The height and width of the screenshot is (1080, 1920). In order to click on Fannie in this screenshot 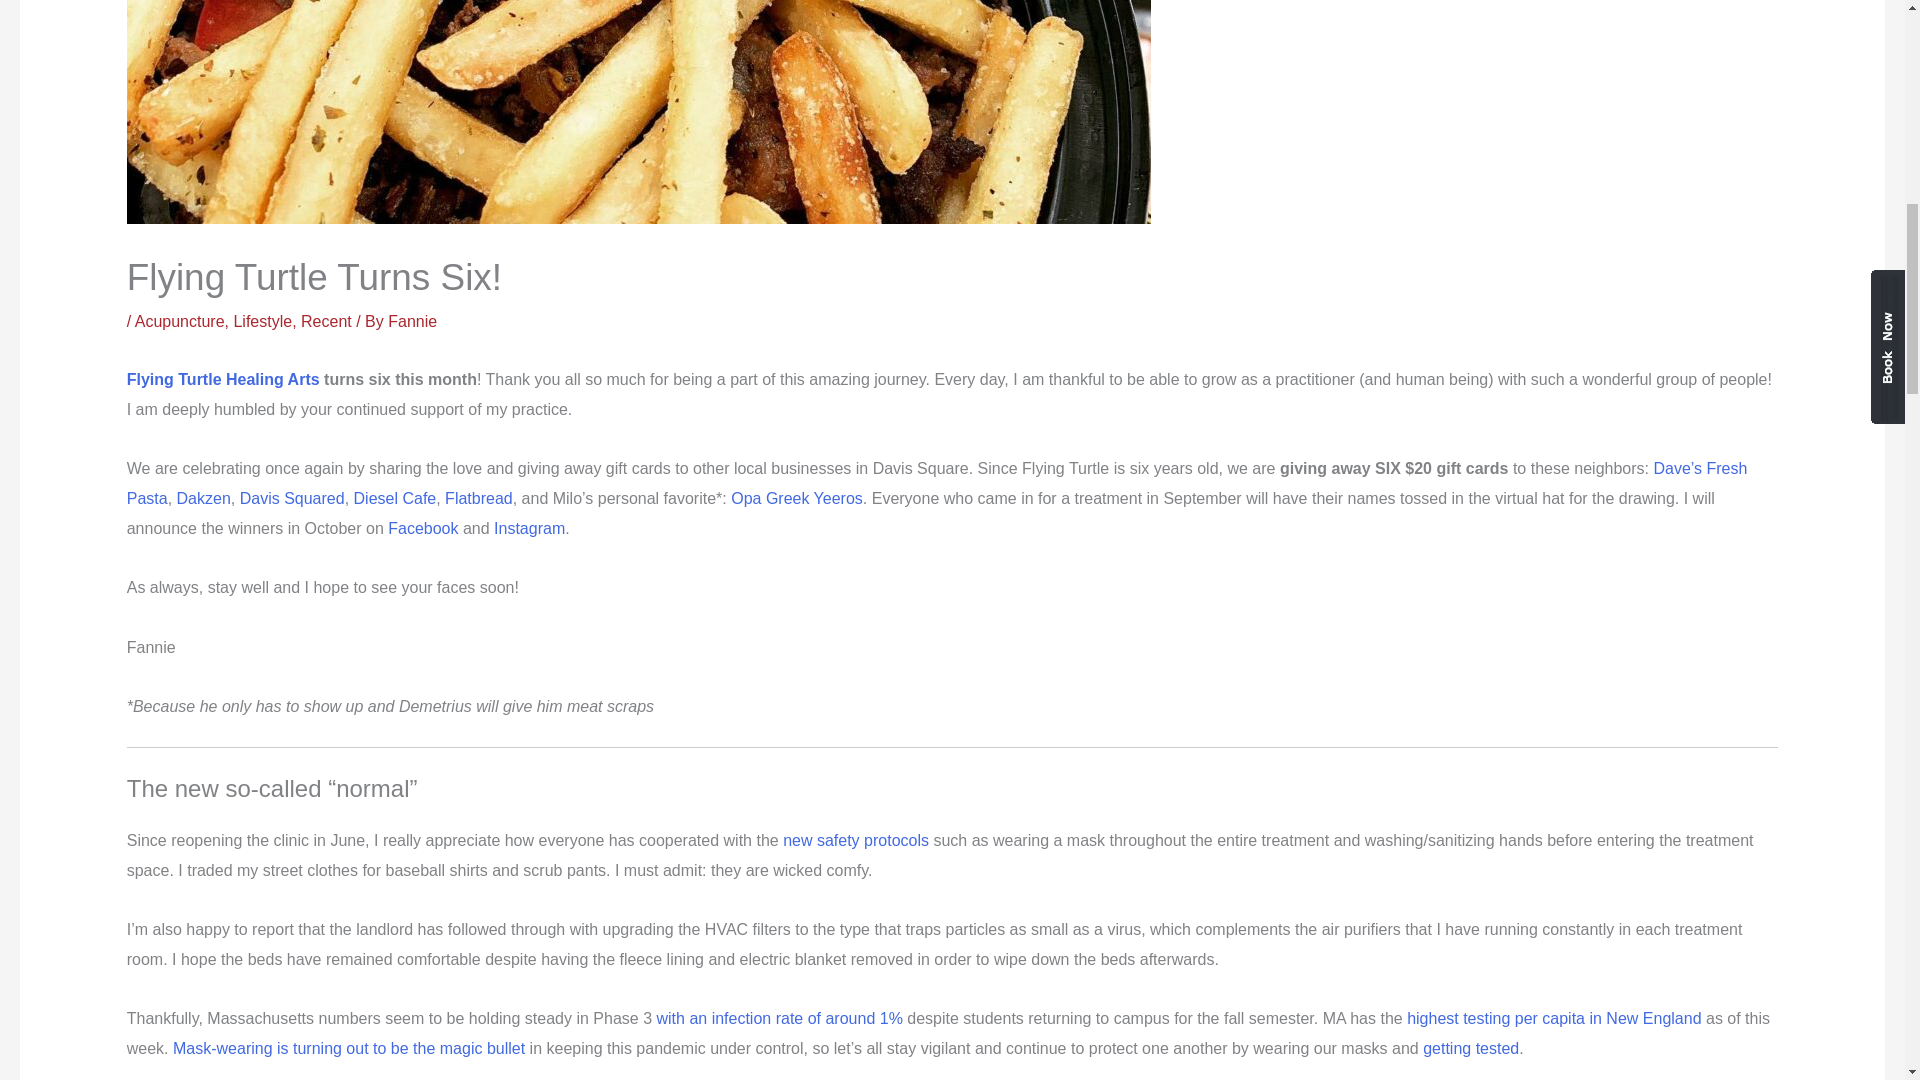, I will do `click(412, 322)`.